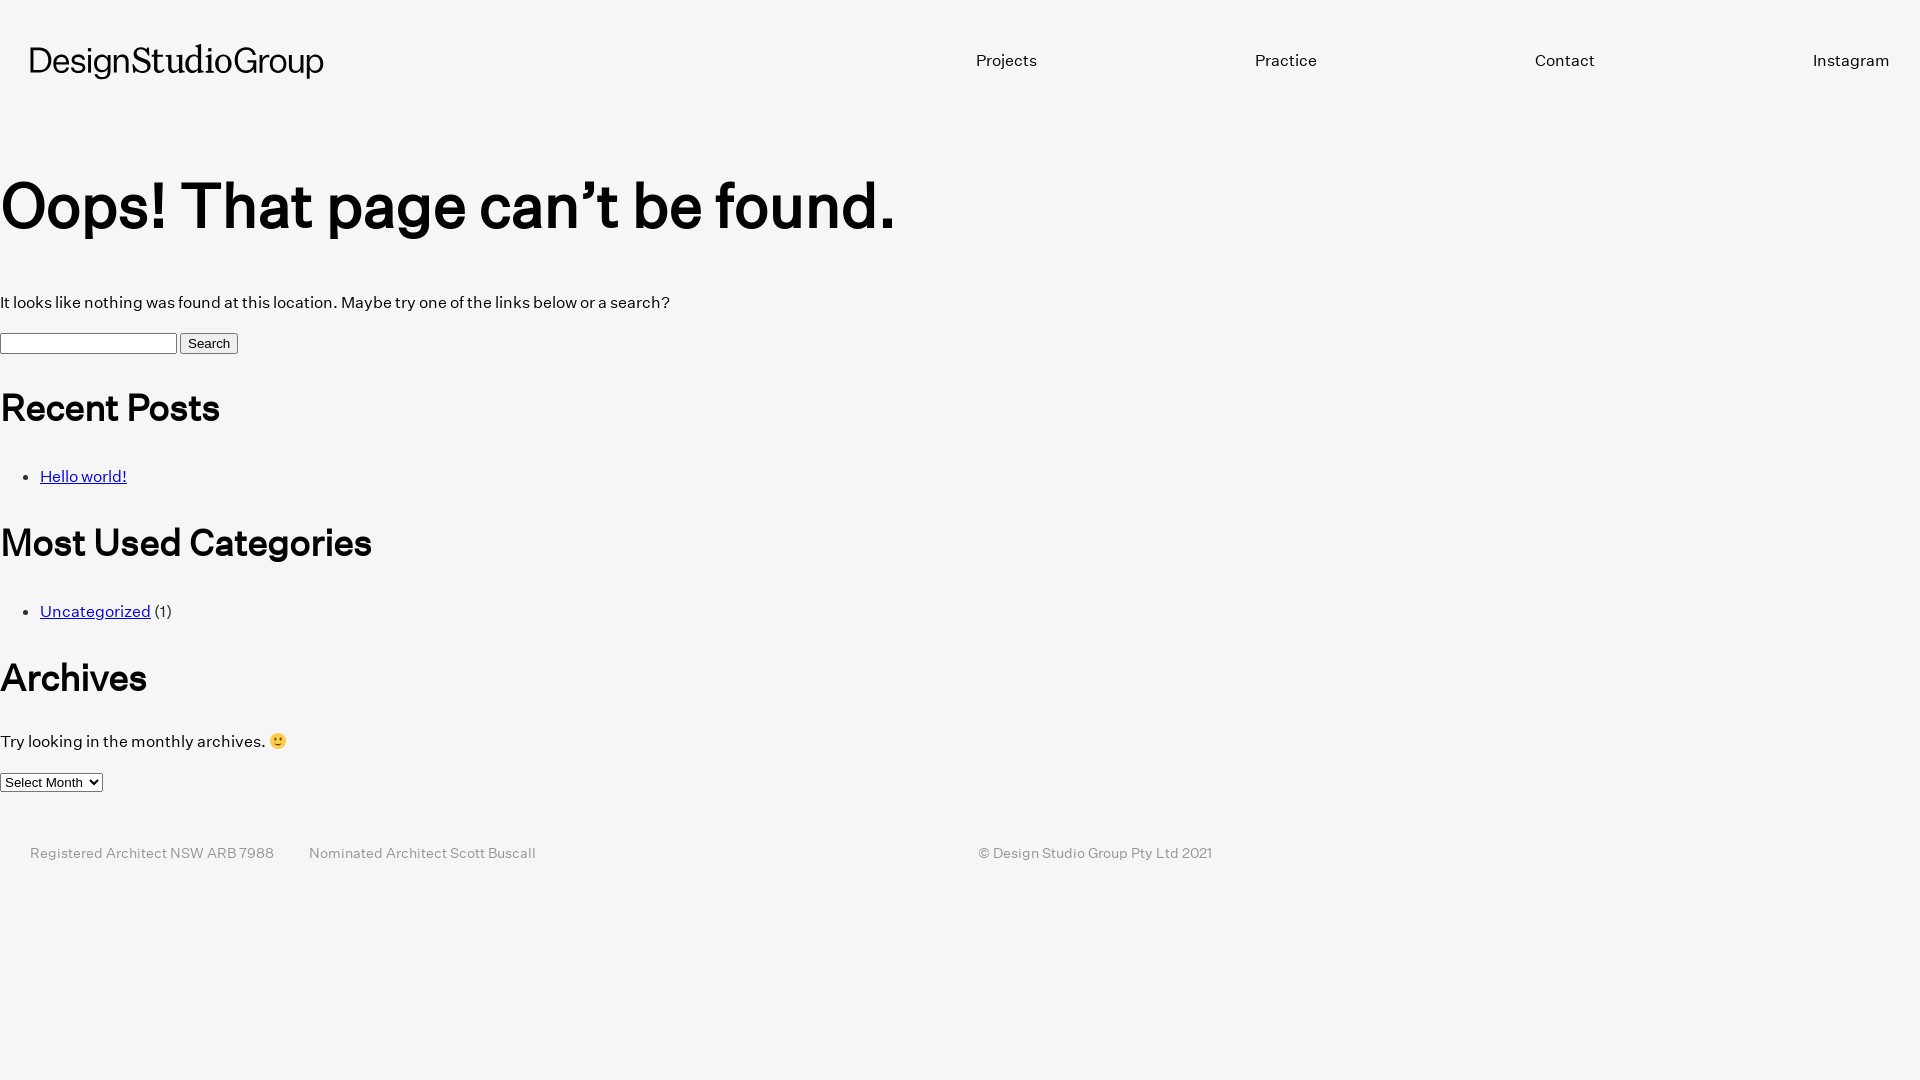 The width and height of the screenshot is (1920, 1080). I want to click on Instagram, so click(1852, 60).